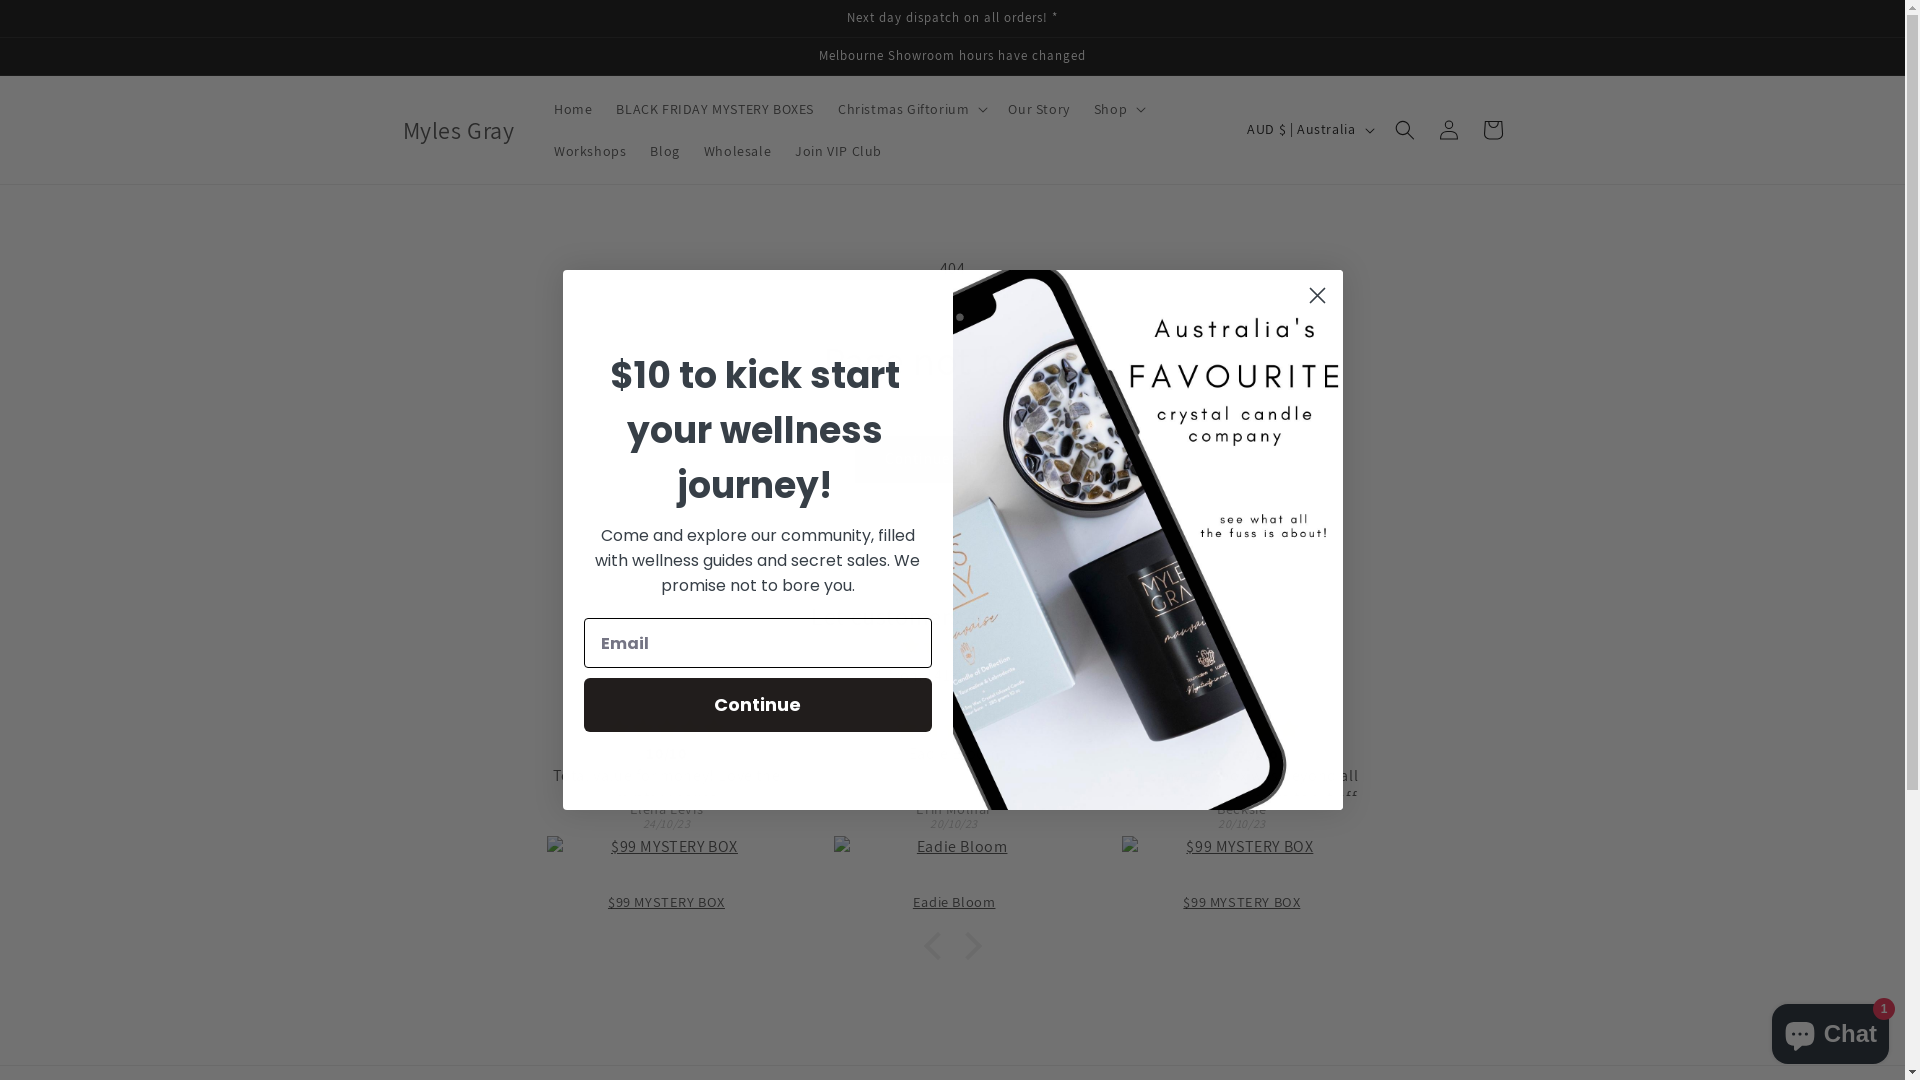 The image size is (1920, 1080). I want to click on Wholesale, so click(738, 151).